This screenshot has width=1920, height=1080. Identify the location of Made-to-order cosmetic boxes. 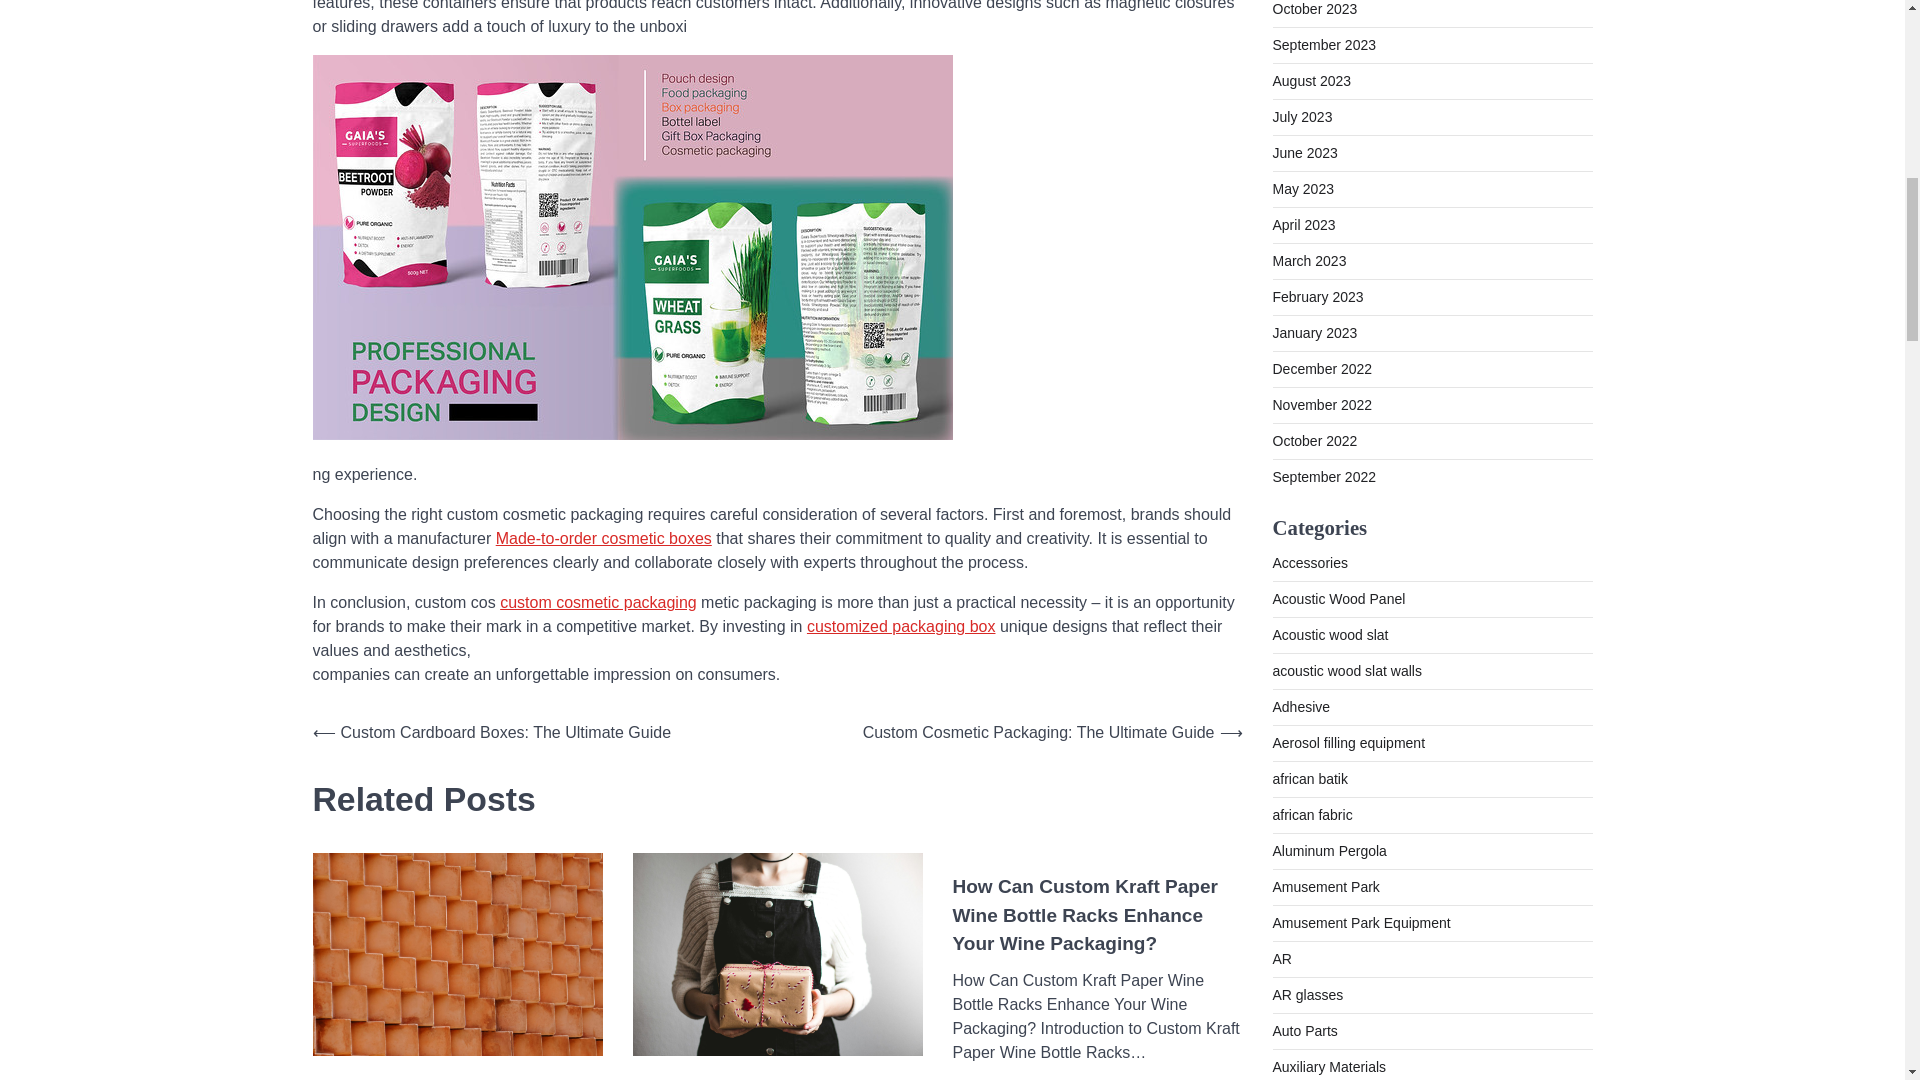
(604, 538).